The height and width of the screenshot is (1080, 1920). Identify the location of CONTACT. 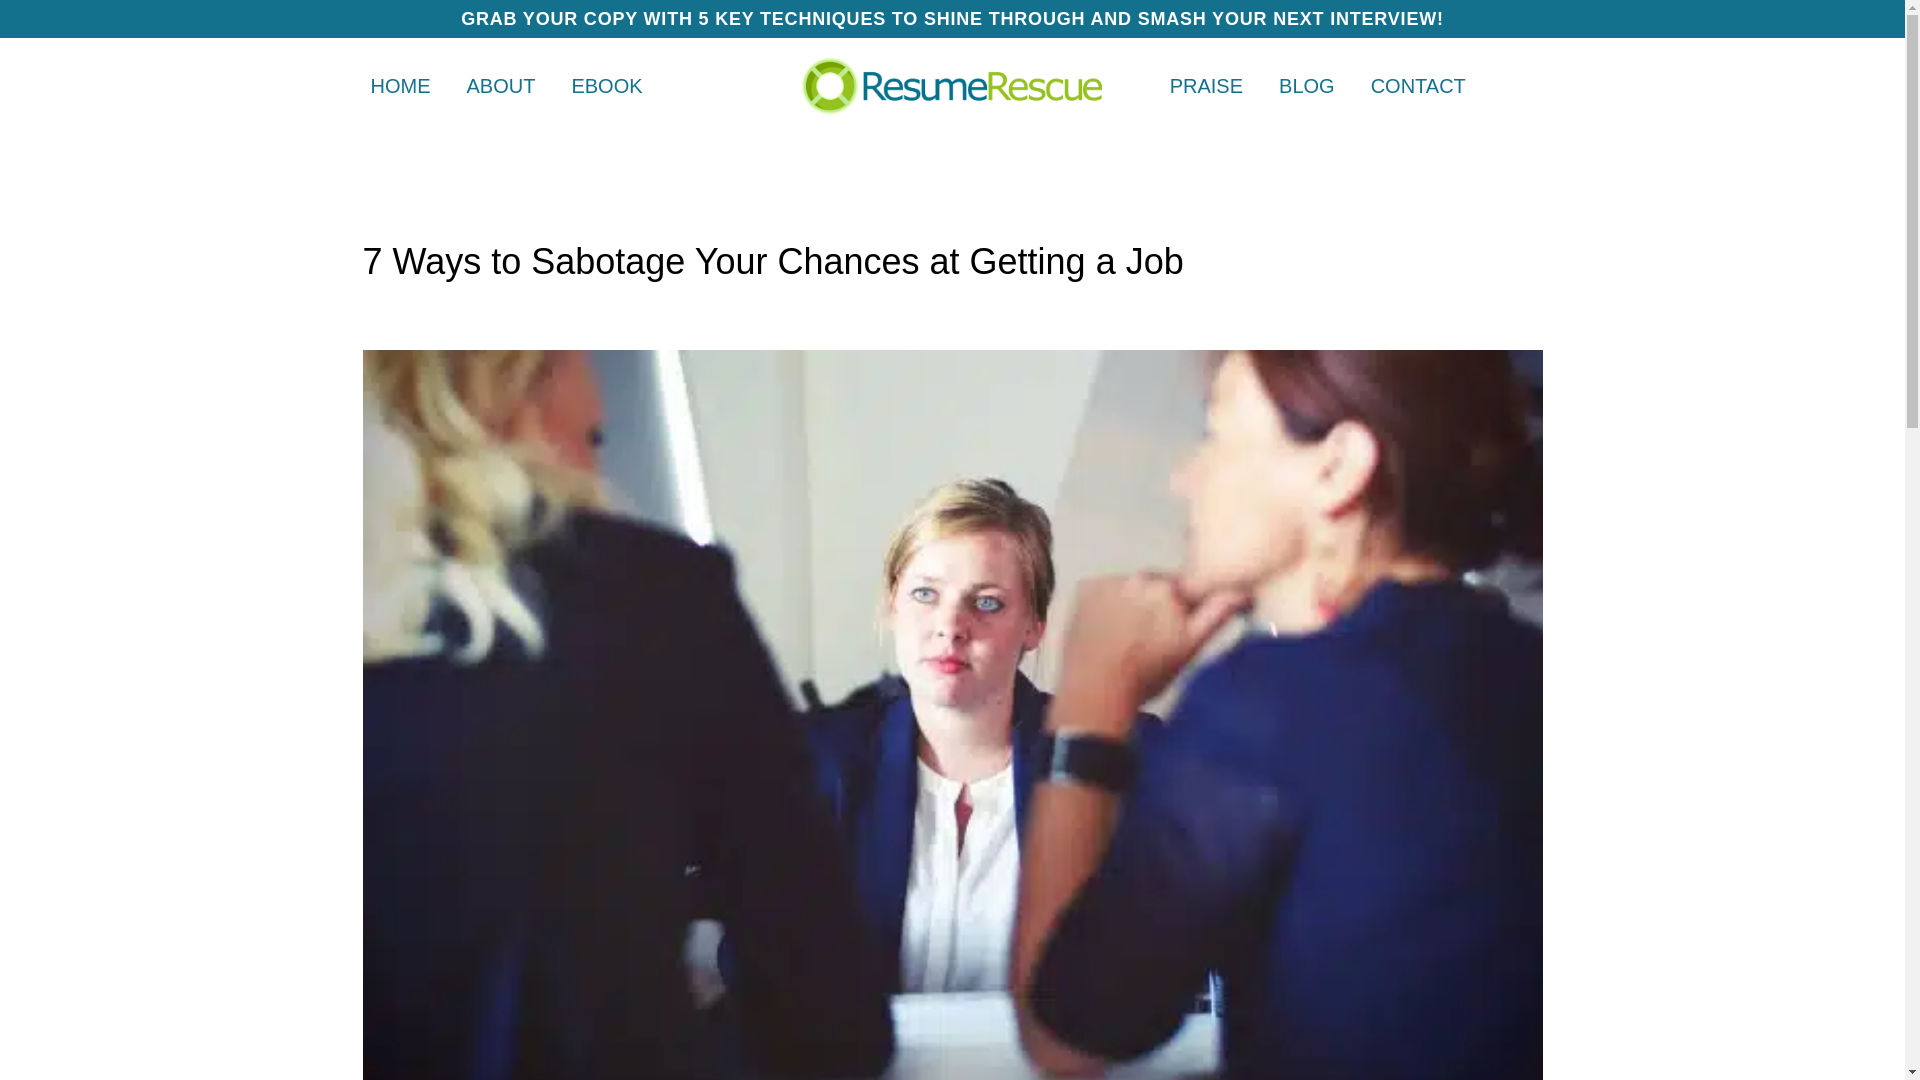
(1418, 86).